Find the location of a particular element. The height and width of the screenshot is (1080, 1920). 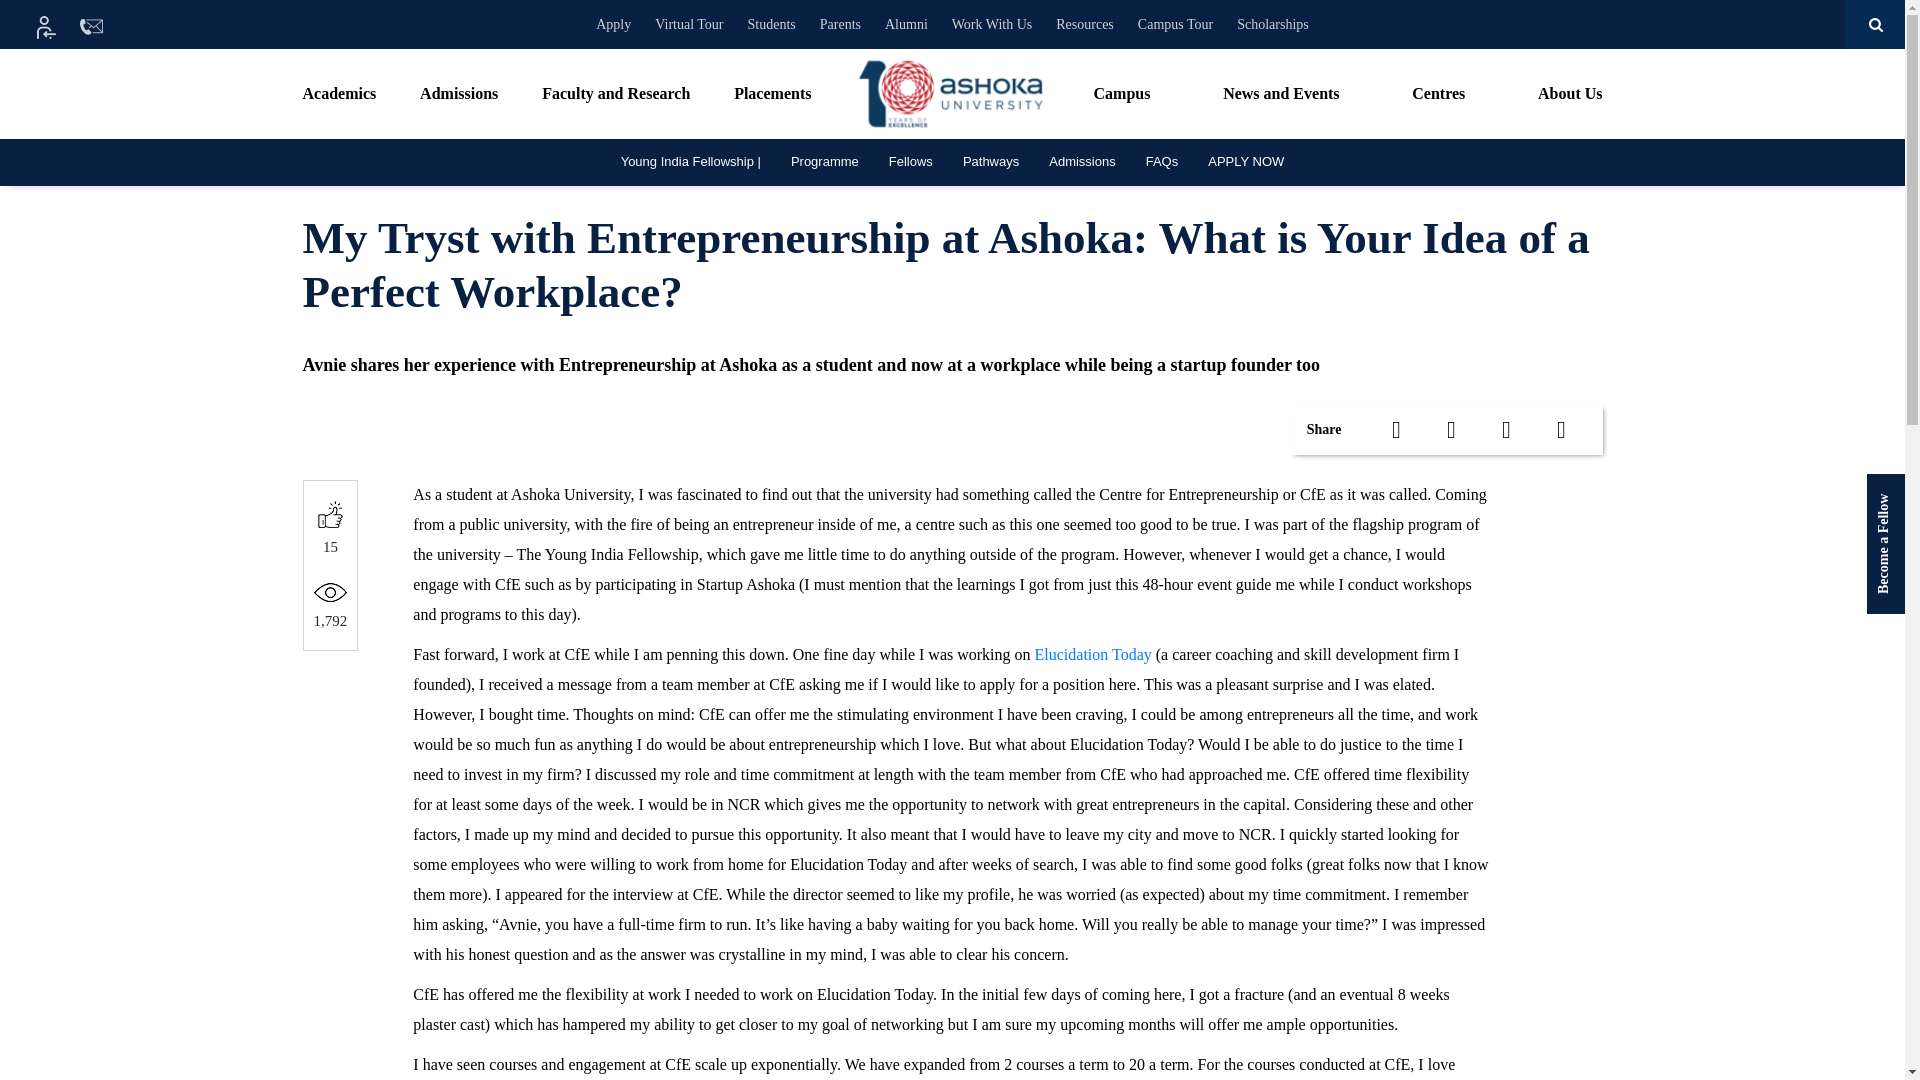

Parents is located at coordinates (840, 24).